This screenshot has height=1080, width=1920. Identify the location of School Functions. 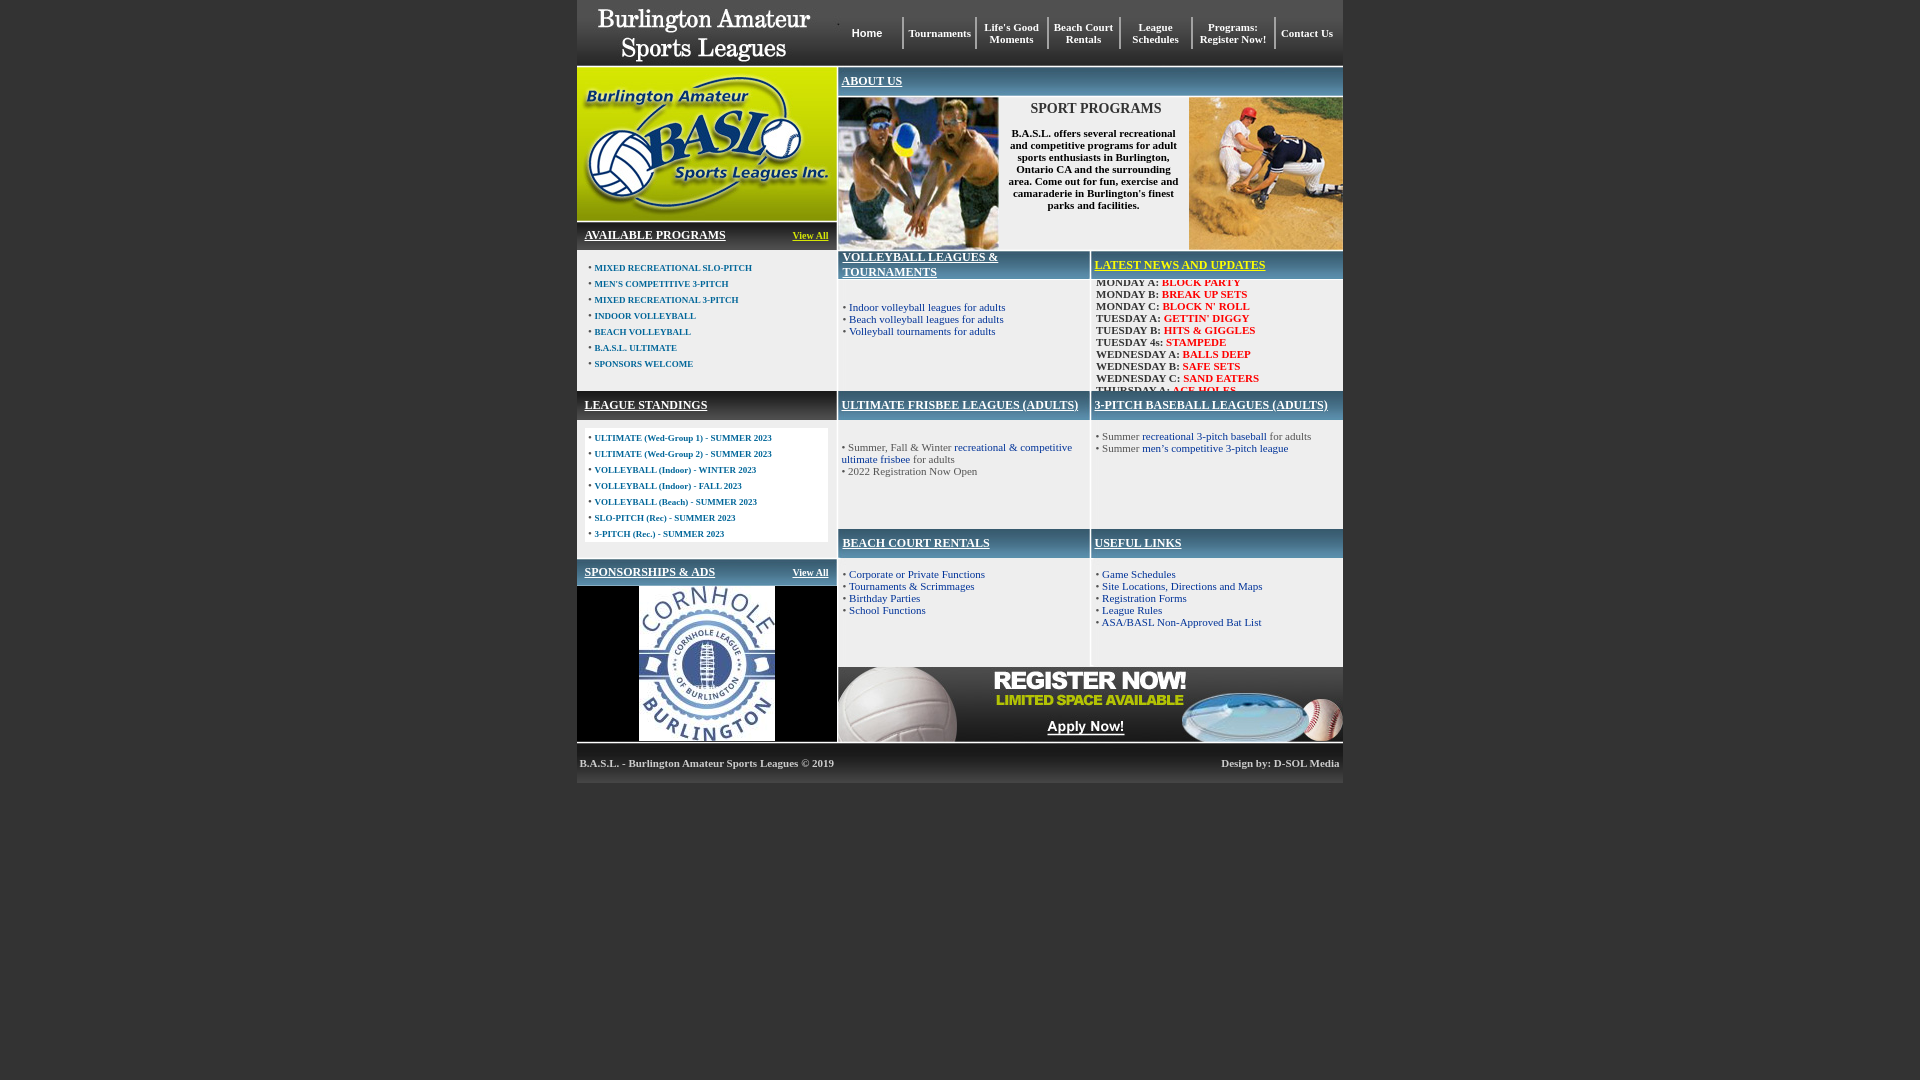
(888, 610).